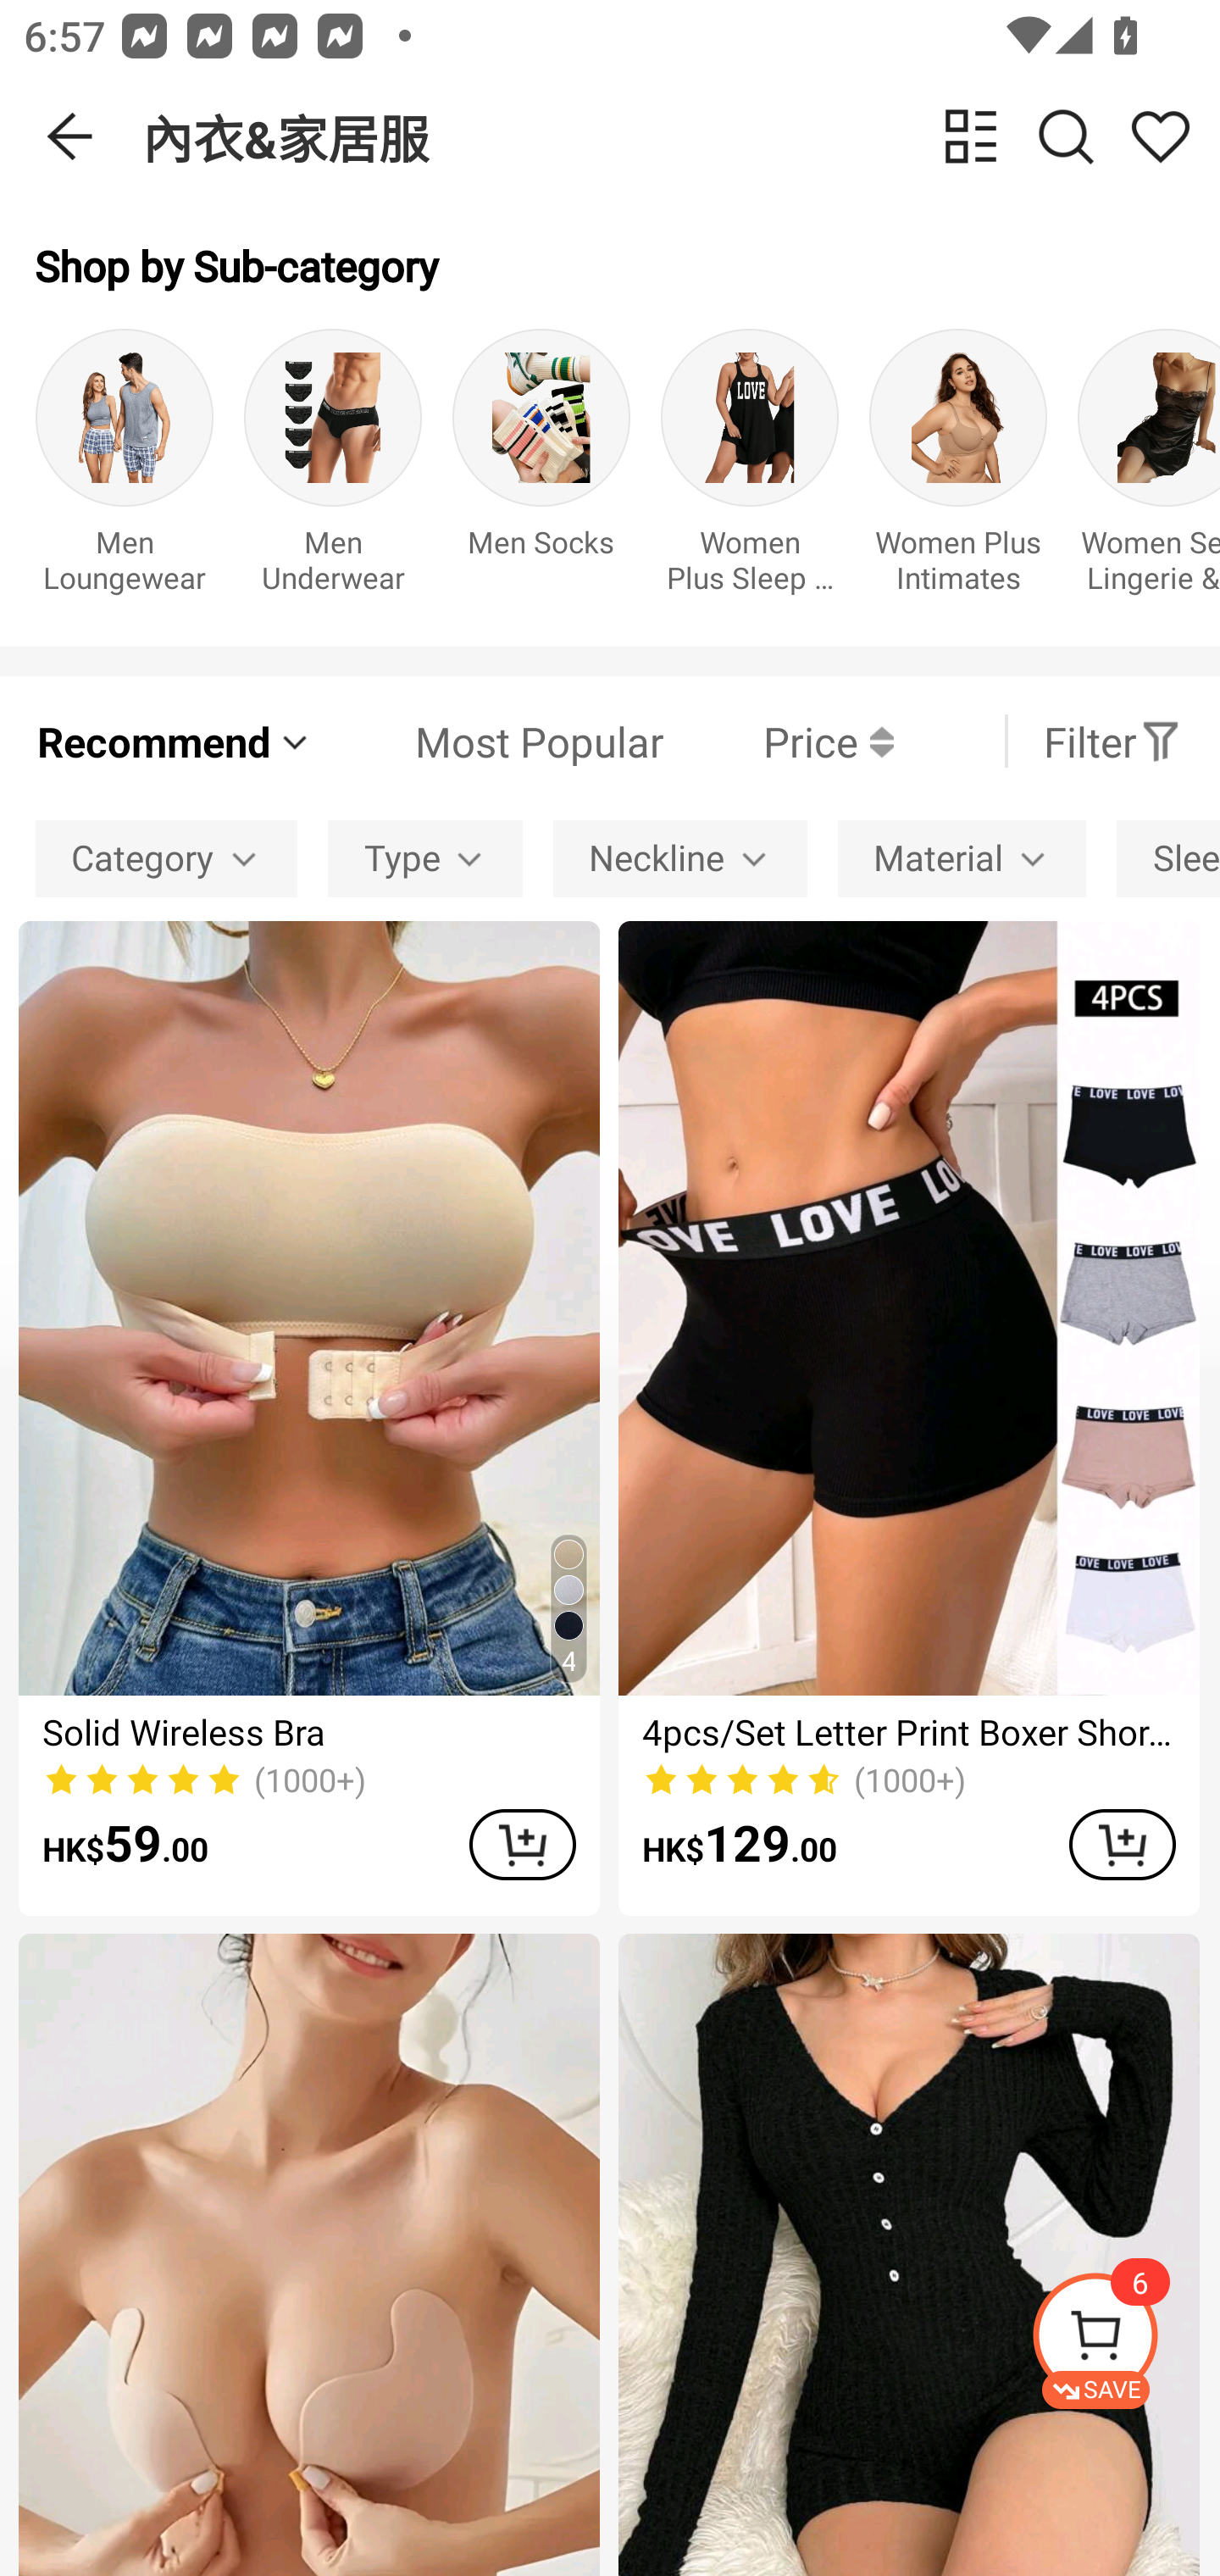  Describe the element at coordinates (425, 858) in the screenshot. I see `Type` at that location.